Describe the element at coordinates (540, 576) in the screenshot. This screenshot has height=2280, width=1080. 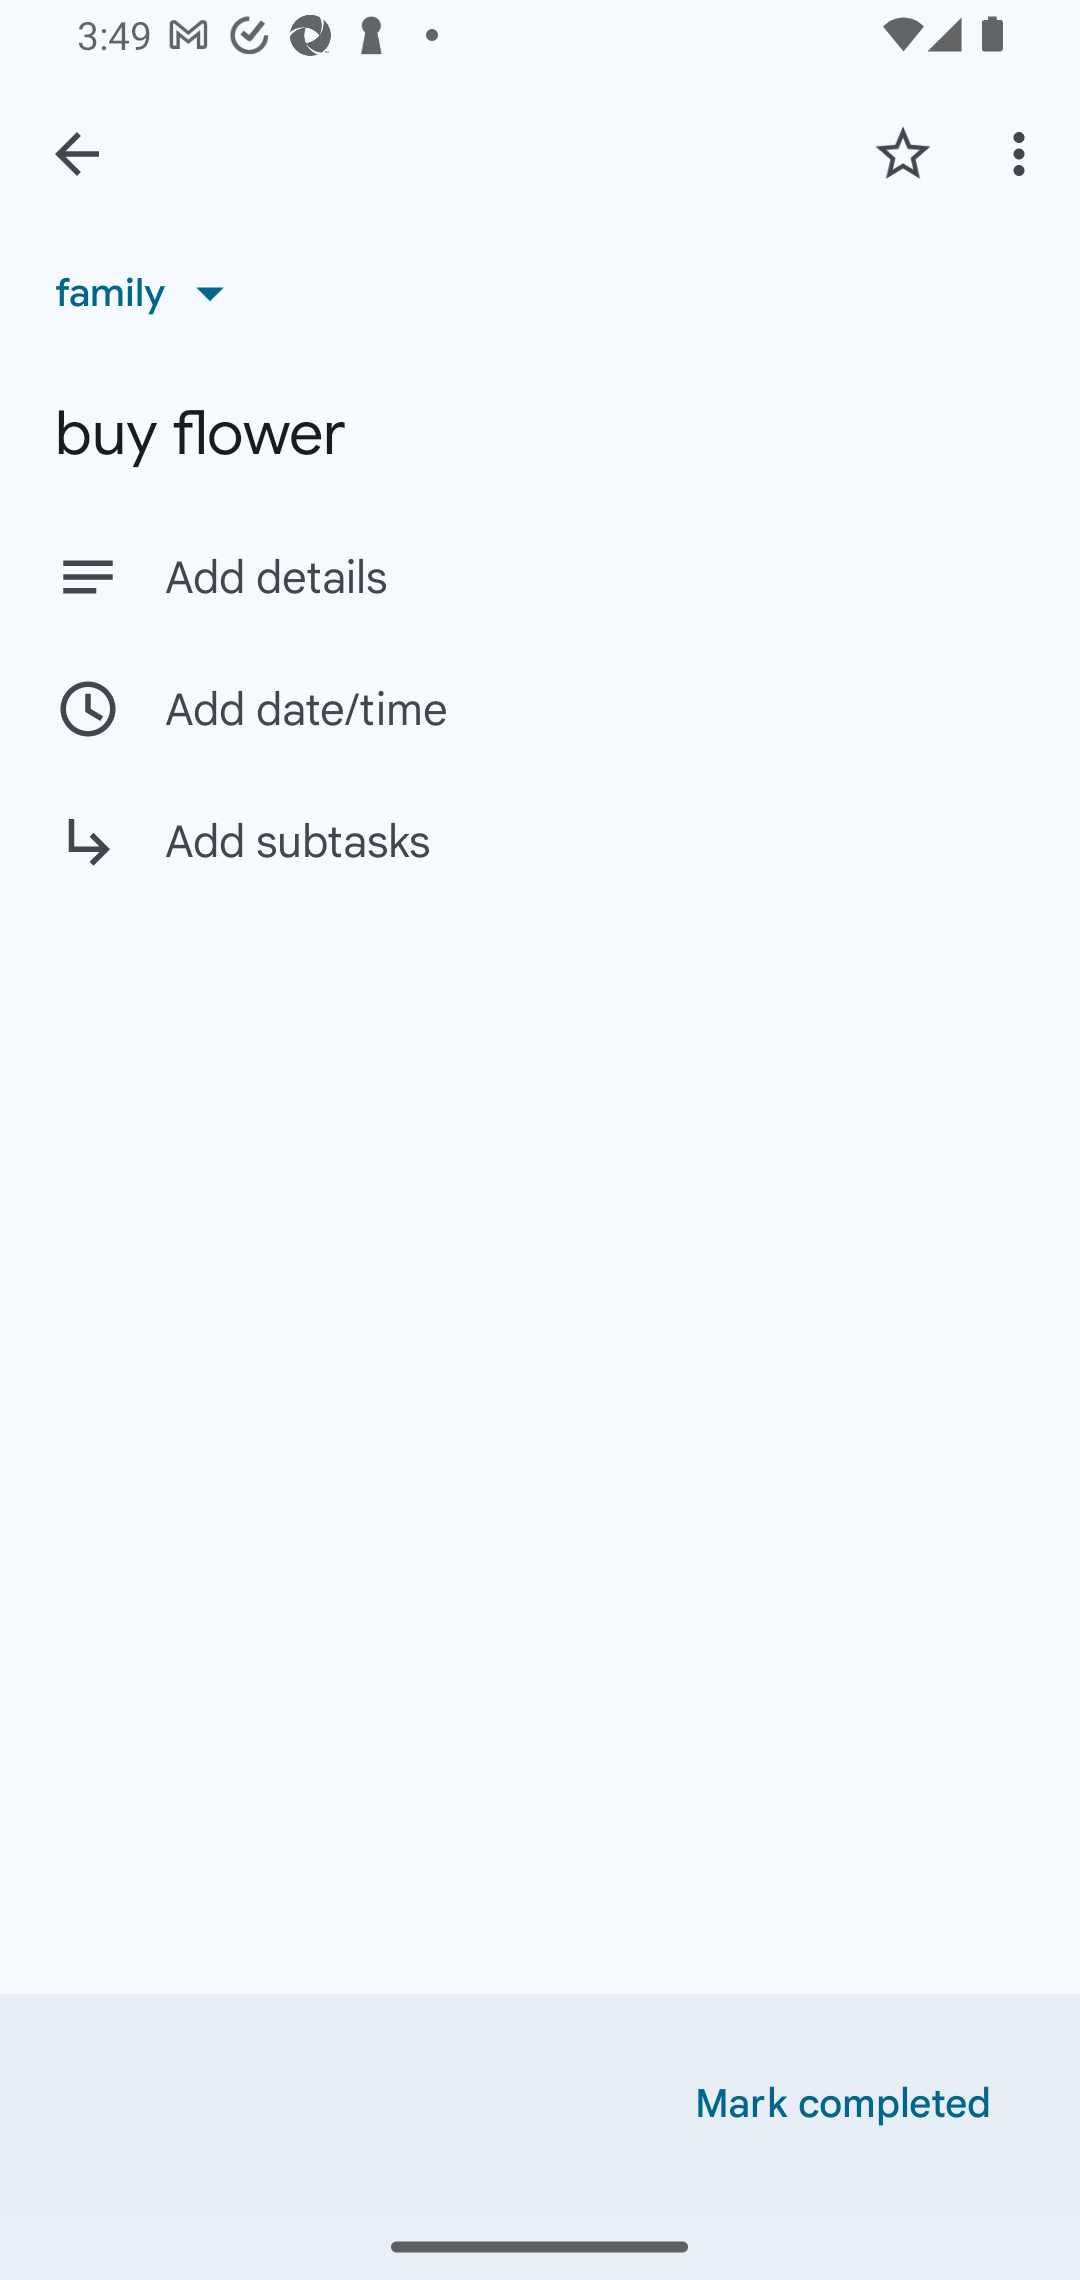
I see `Add details` at that location.